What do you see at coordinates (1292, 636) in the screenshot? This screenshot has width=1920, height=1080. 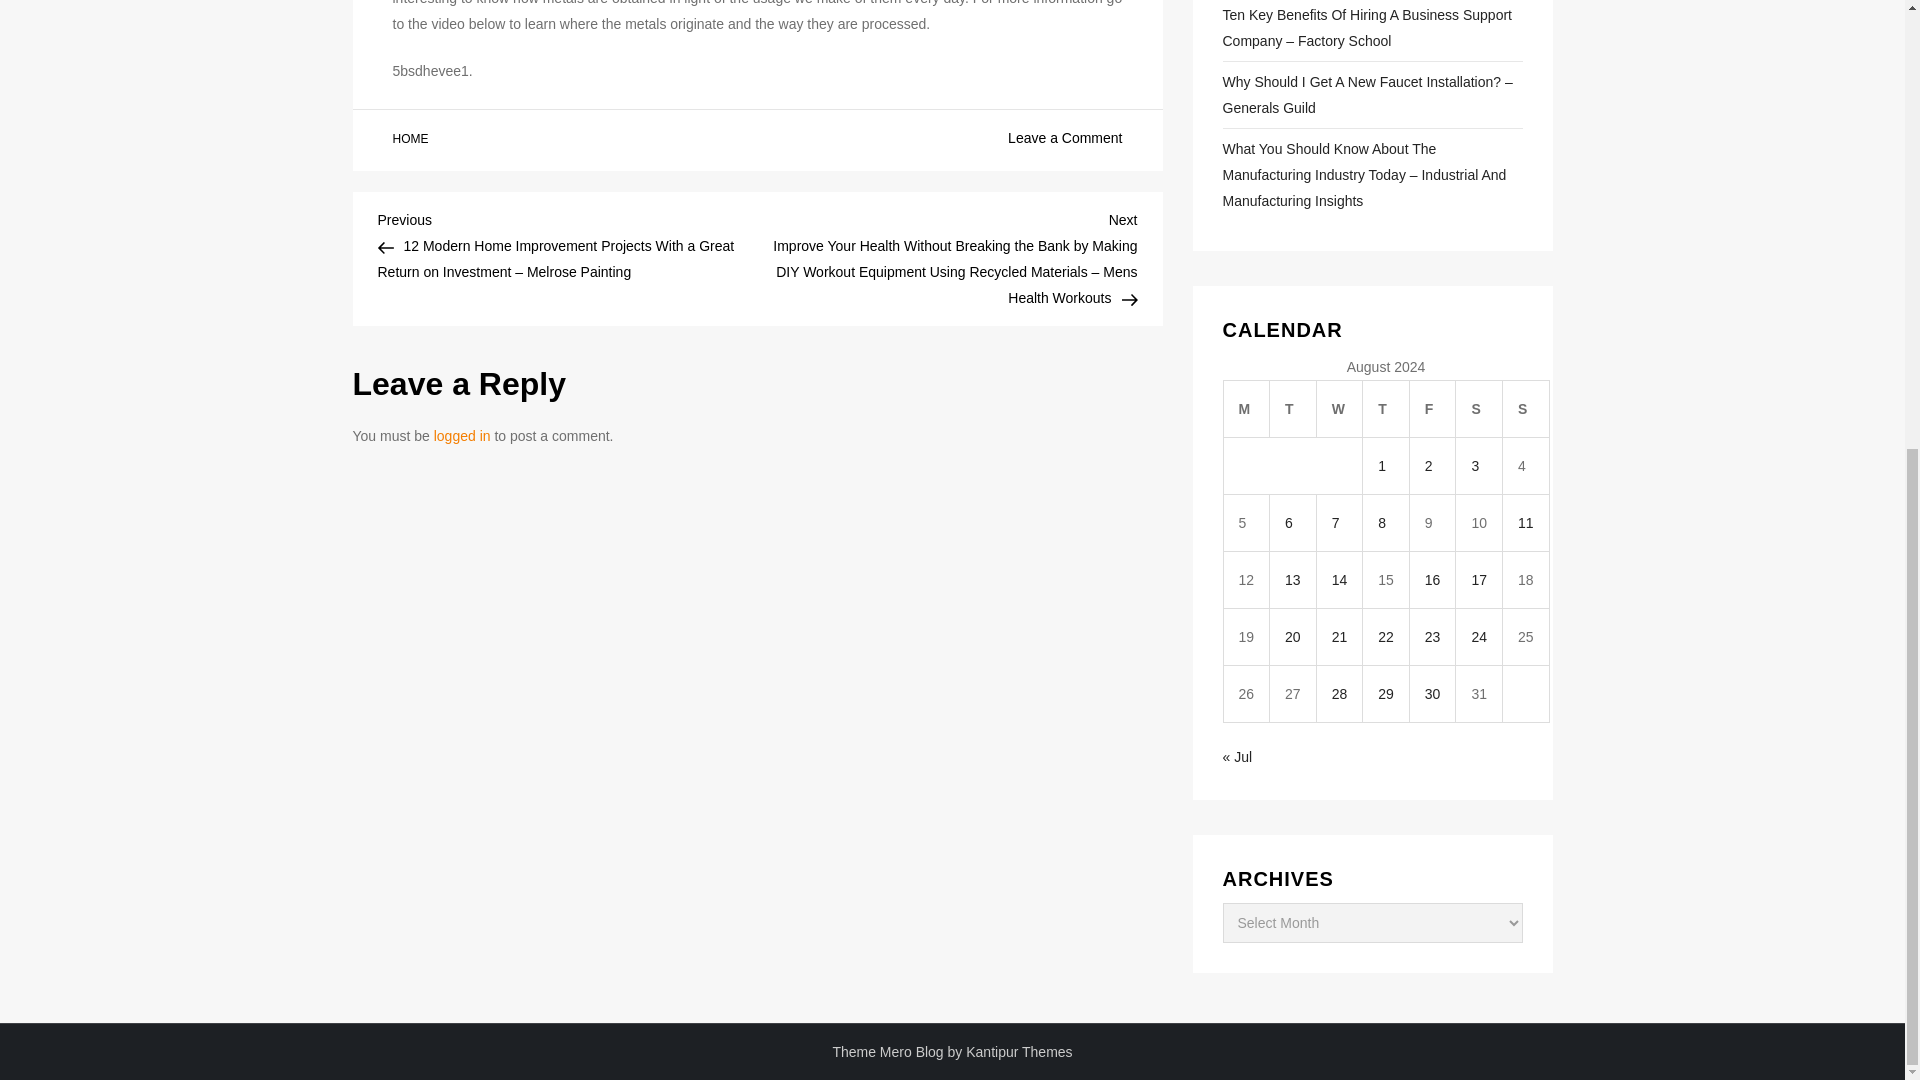 I see `20` at bounding box center [1292, 636].